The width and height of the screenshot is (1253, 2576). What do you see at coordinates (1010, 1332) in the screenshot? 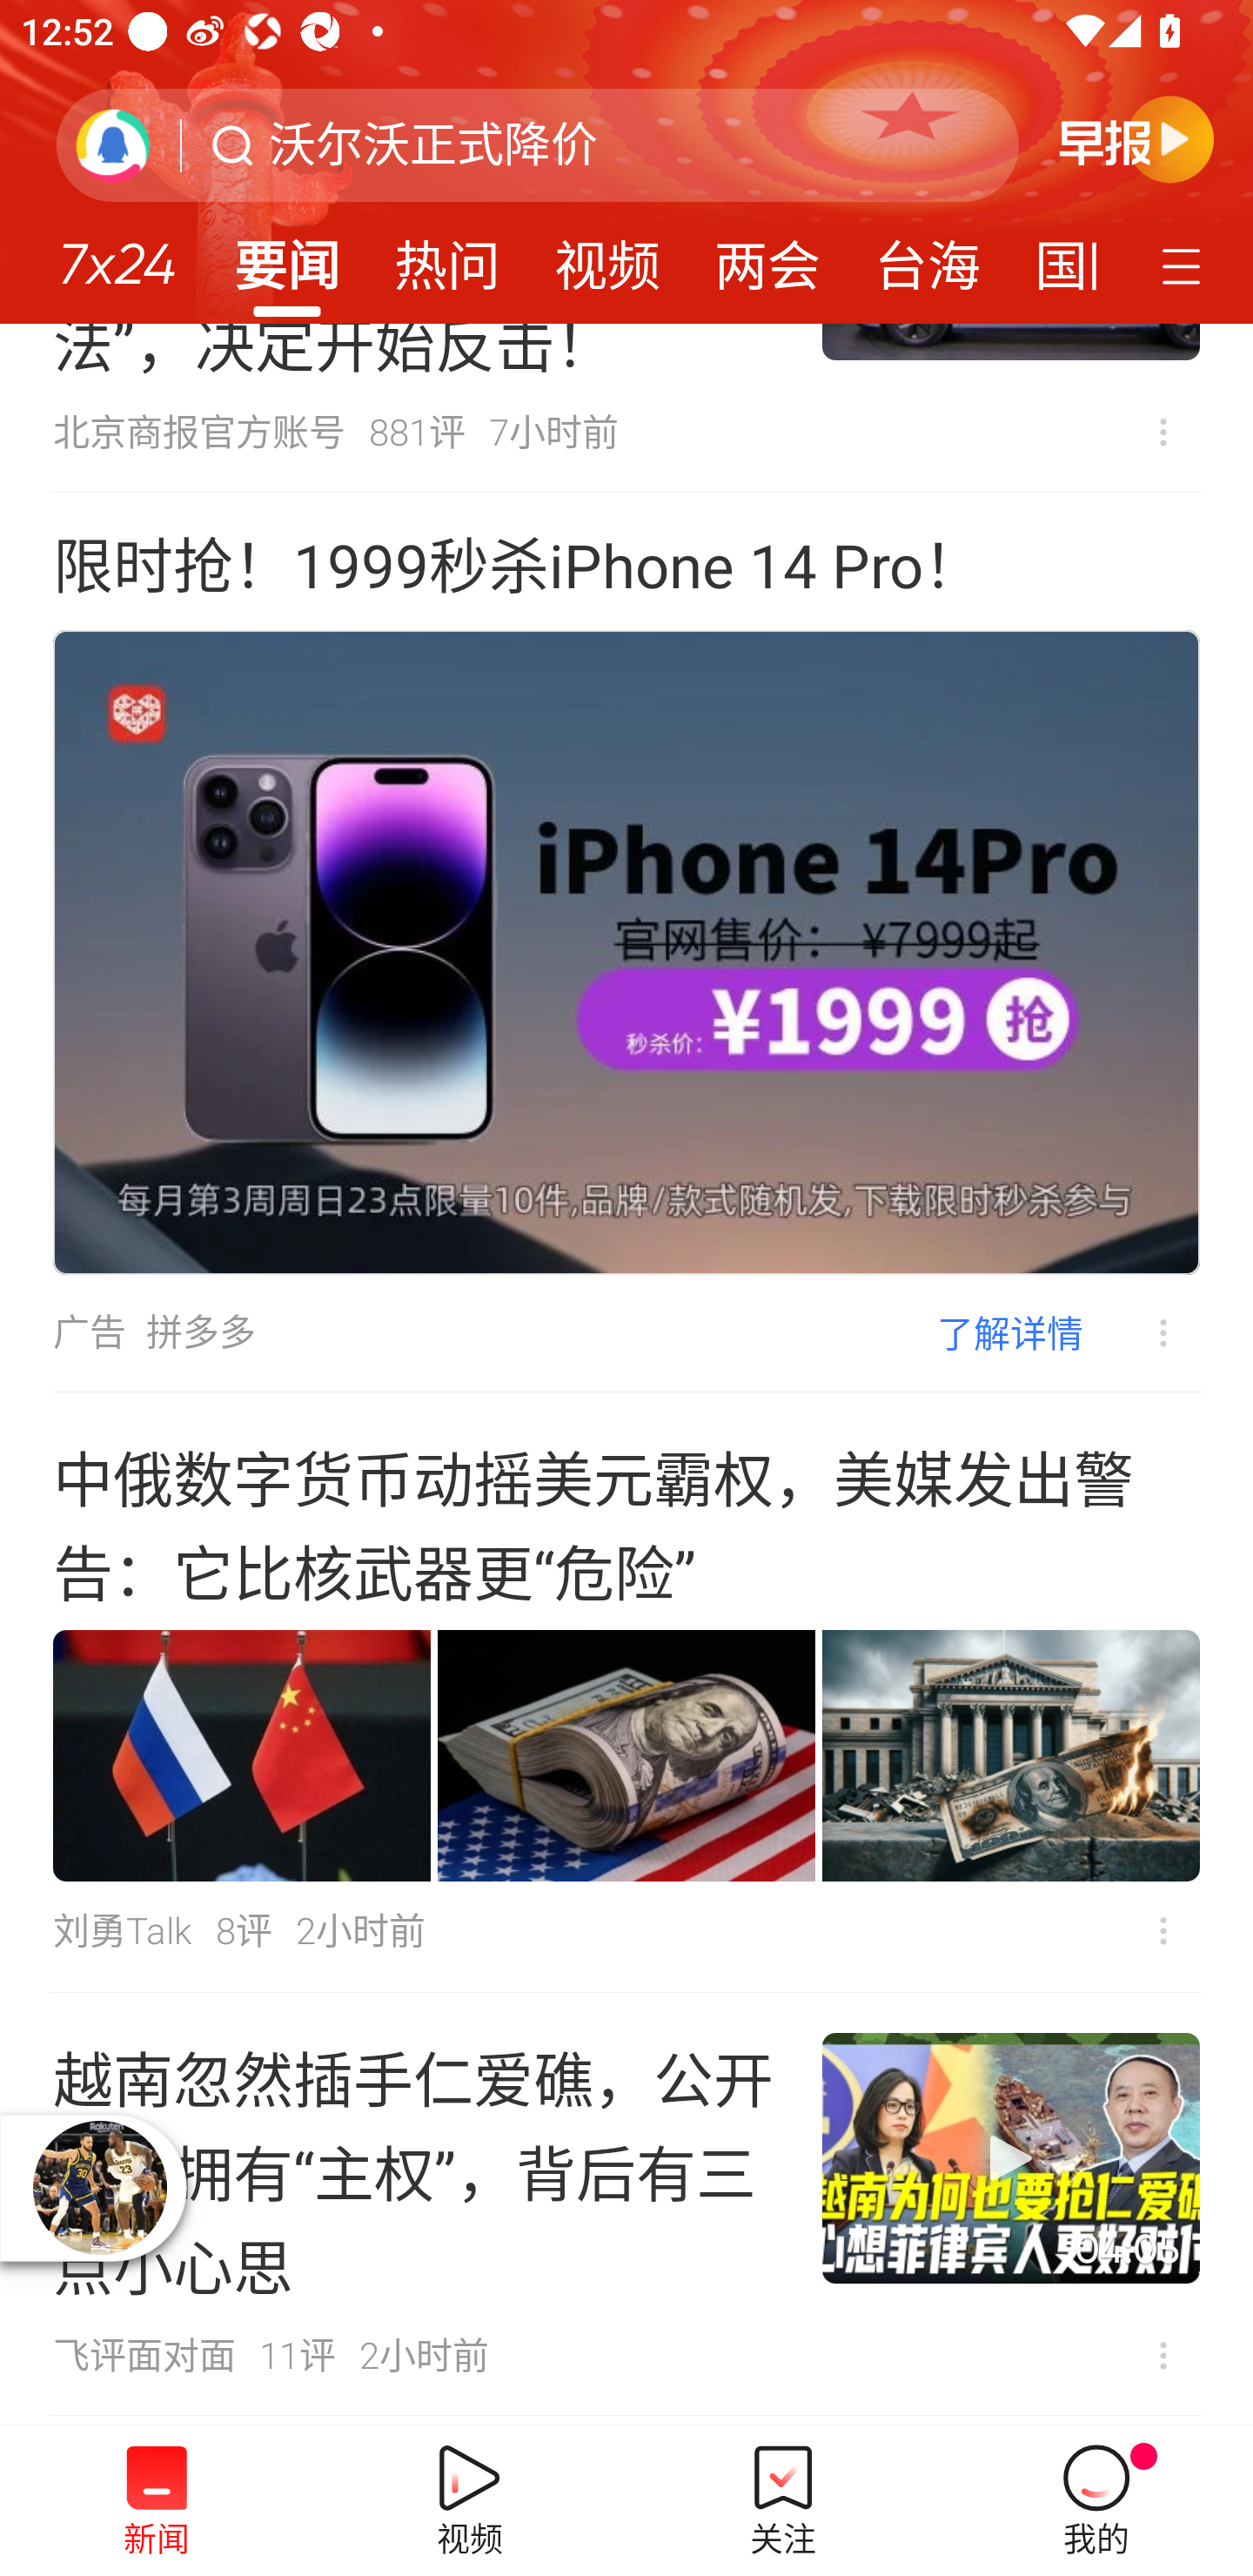
I see `了解详情` at bounding box center [1010, 1332].